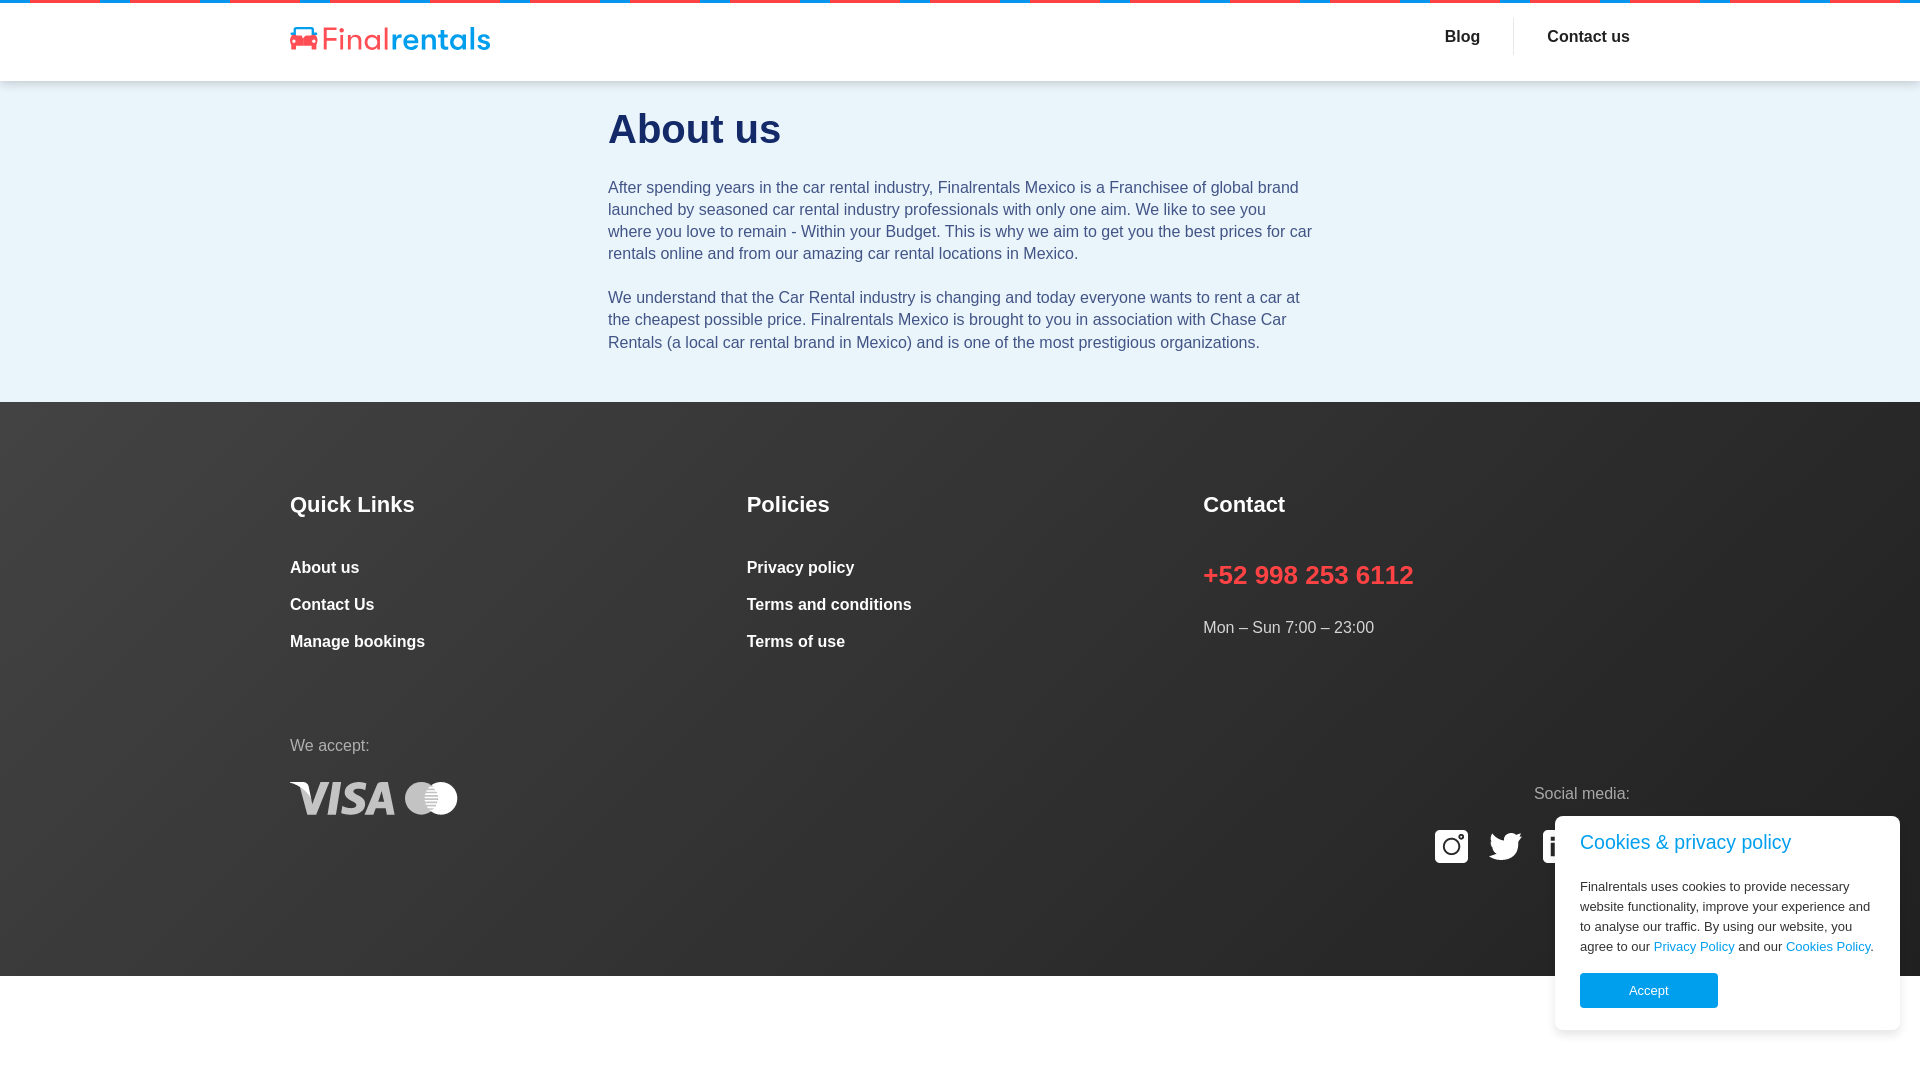 Image resolution: width=1920 pixels, height=1080 pixels. Describe the element at coordinates (960, 604) in the screenshot. I see `Terms and conditions` at that location.